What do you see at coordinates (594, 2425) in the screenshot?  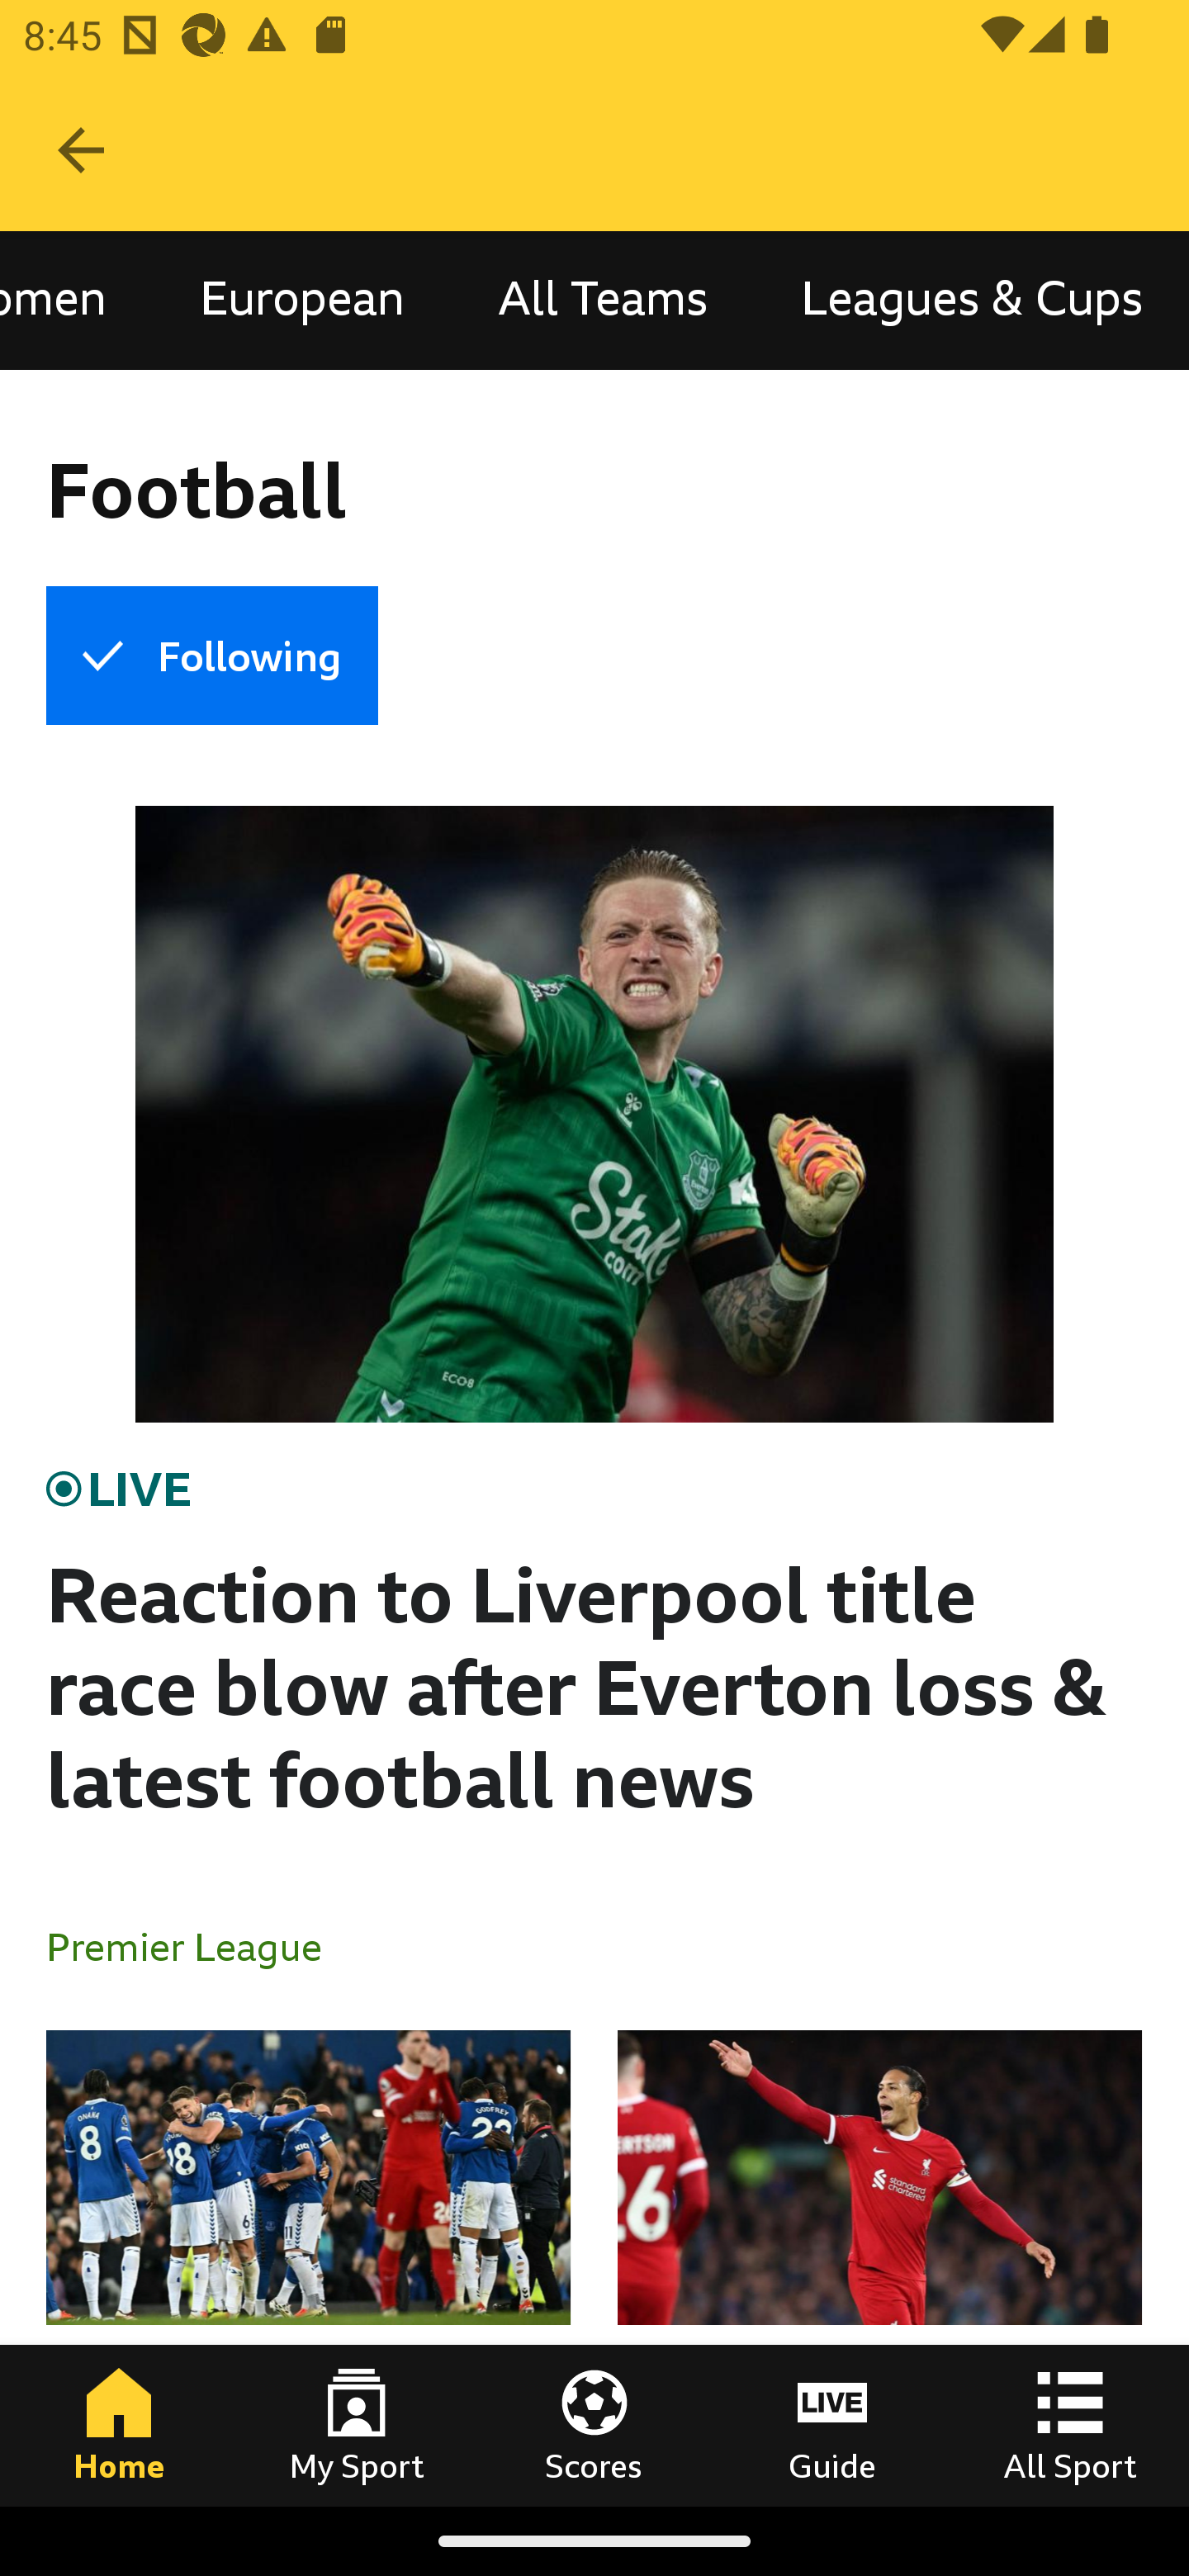 I see `Scores` at bounding box center [594, 2425].